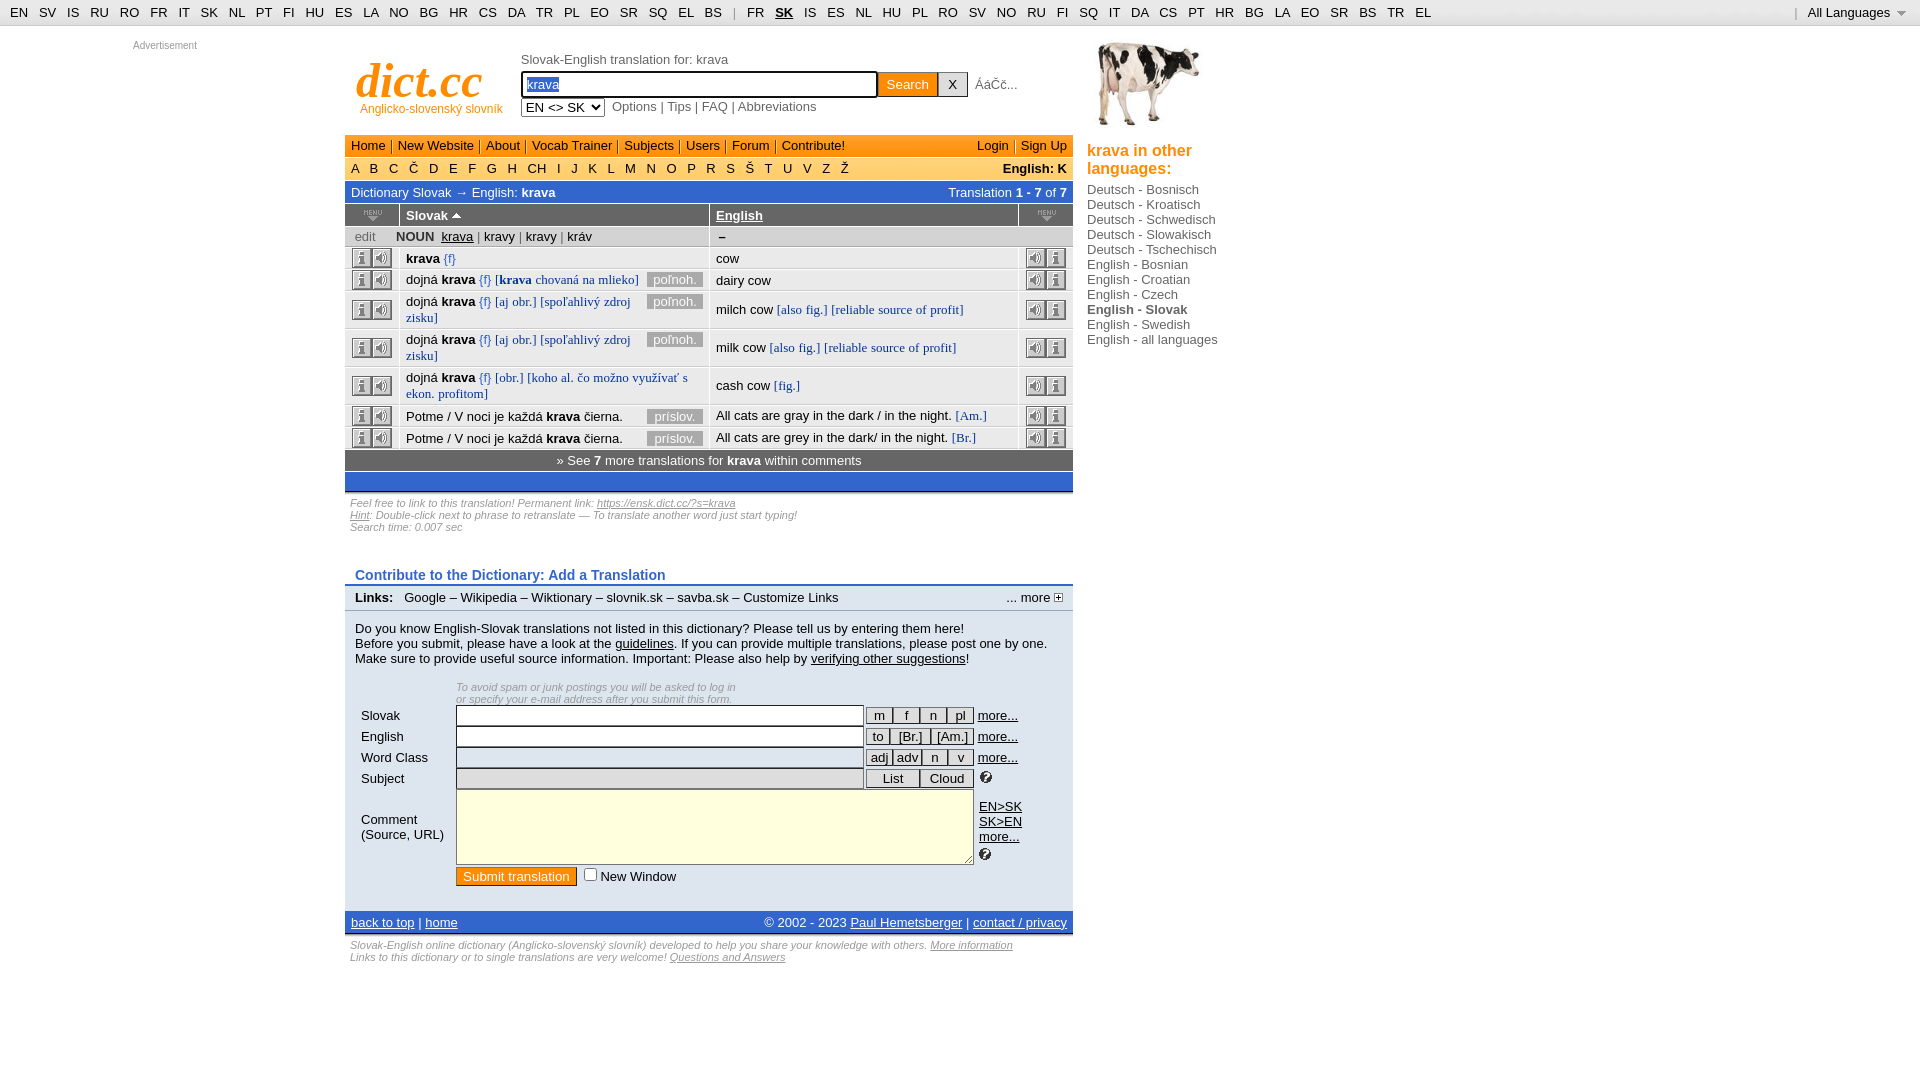 Image resolution: width=1920 pixels, height=1080 pixels. I want to click on krava, so click(458, 340).